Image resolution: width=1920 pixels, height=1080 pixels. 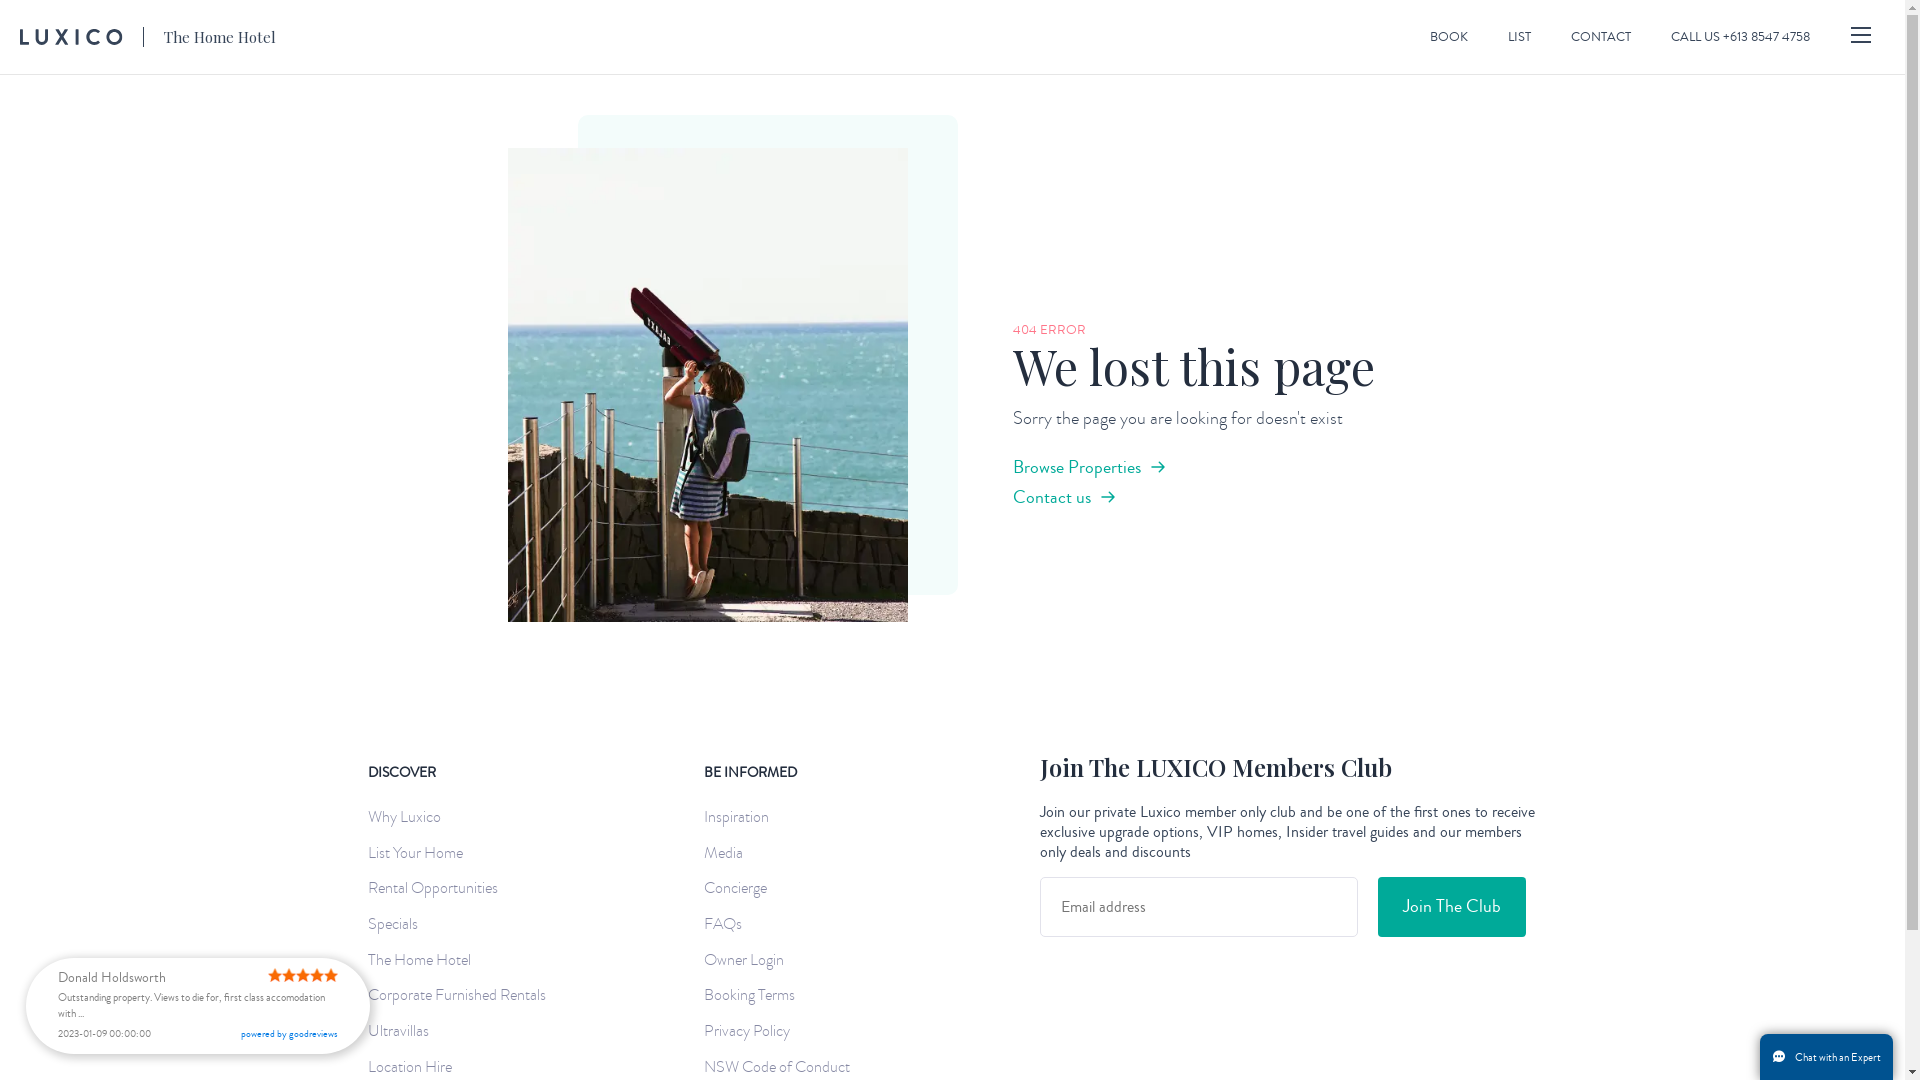 I want to click on The Home Hotel, so click(x=424, y=960).